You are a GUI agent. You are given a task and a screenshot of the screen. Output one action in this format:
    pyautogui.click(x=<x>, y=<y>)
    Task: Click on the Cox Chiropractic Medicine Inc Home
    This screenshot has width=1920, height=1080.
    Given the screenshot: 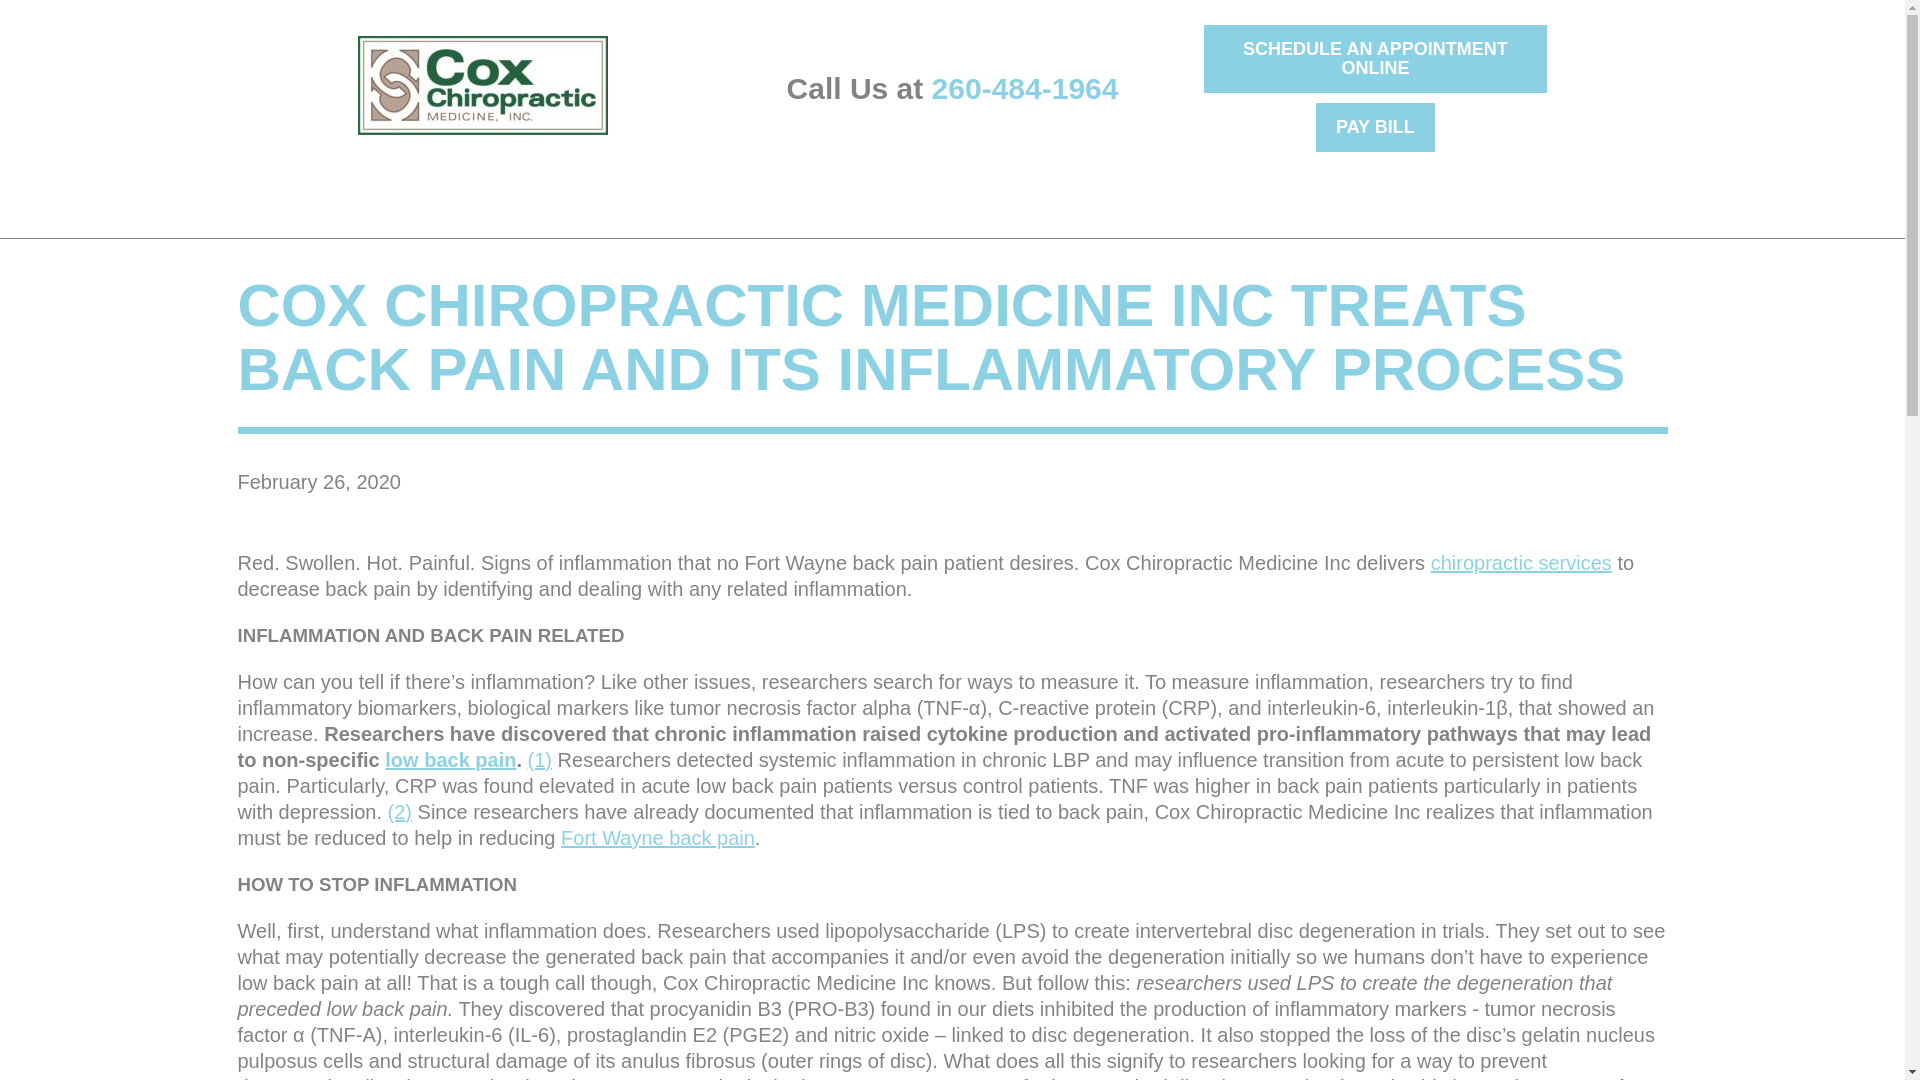 What is the action you would take?
    pyautogui.click(x=482, y=85)
    